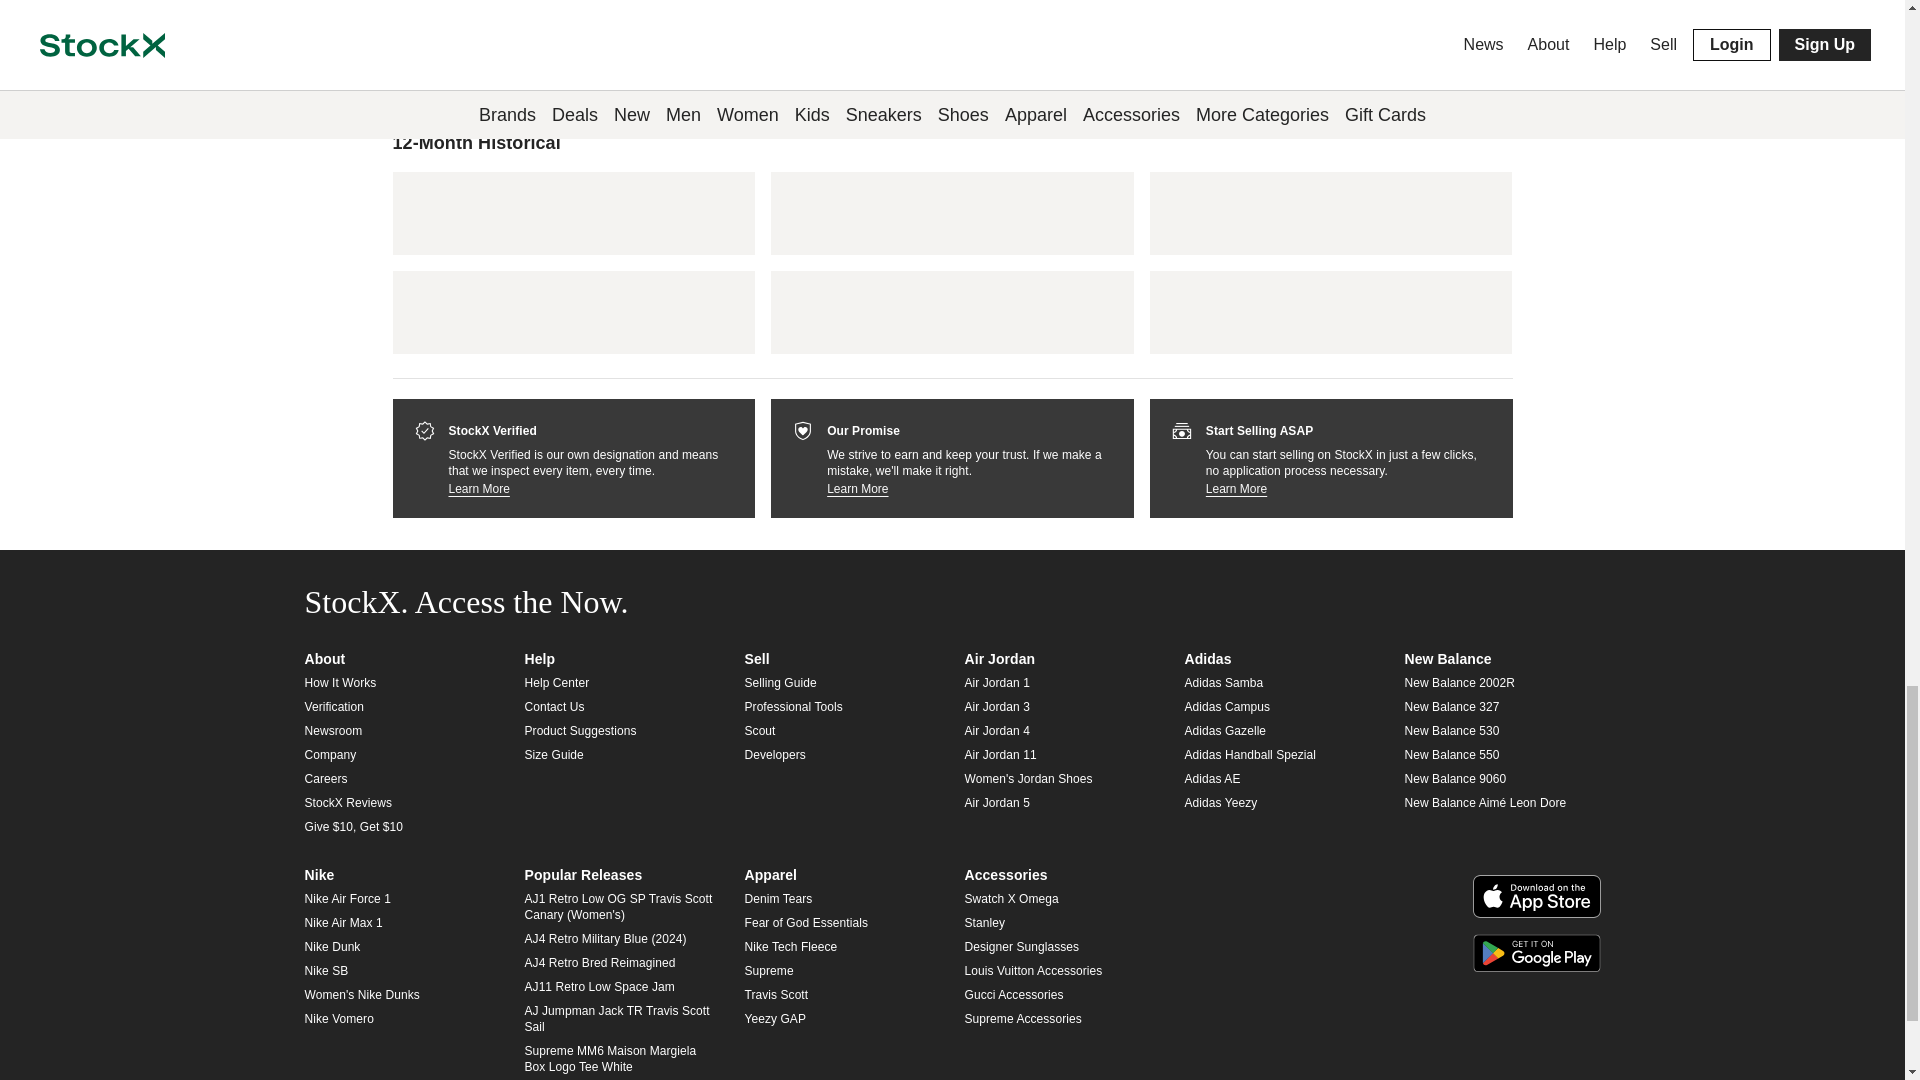 The image size is (1920, 1080). What do you see at coordinates (1536, 896) in the screenshot?
I see `ios` at bounding box center [1536, 896].